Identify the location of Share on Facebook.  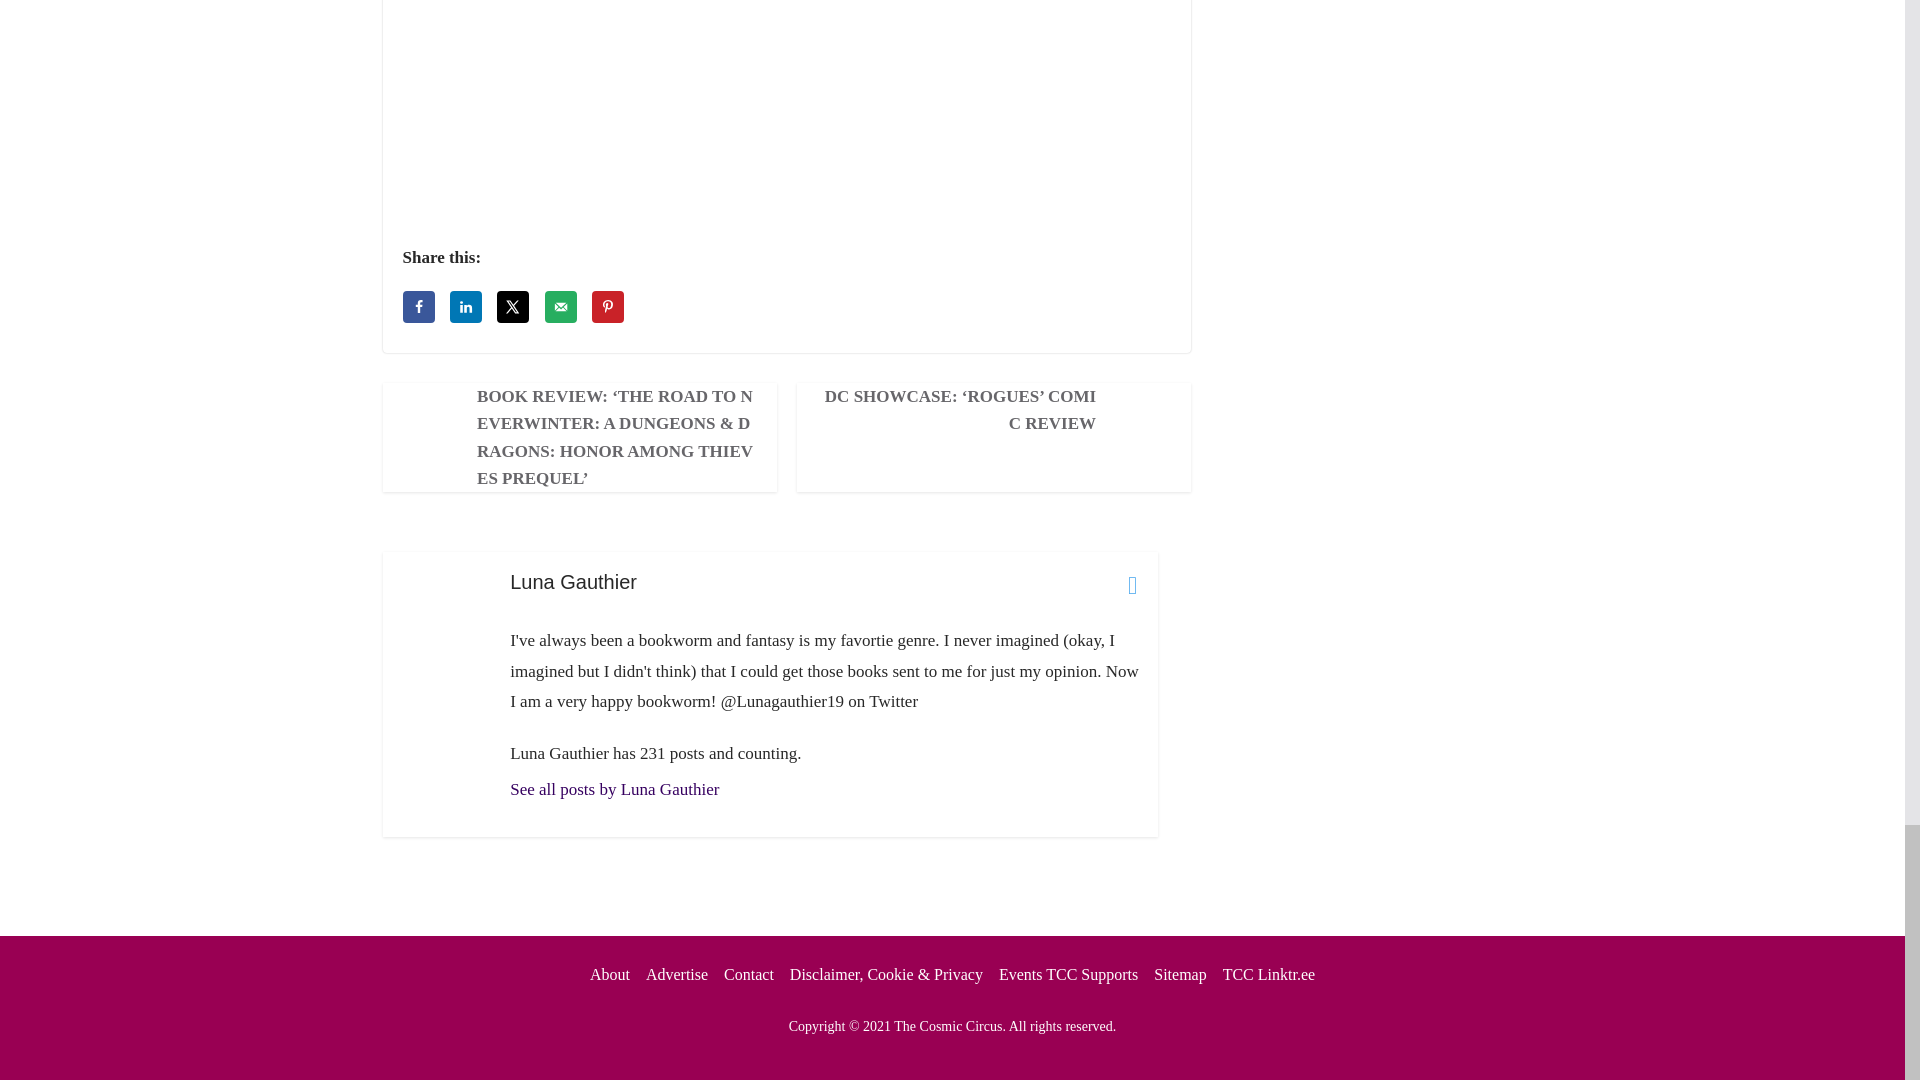
(417, 306).